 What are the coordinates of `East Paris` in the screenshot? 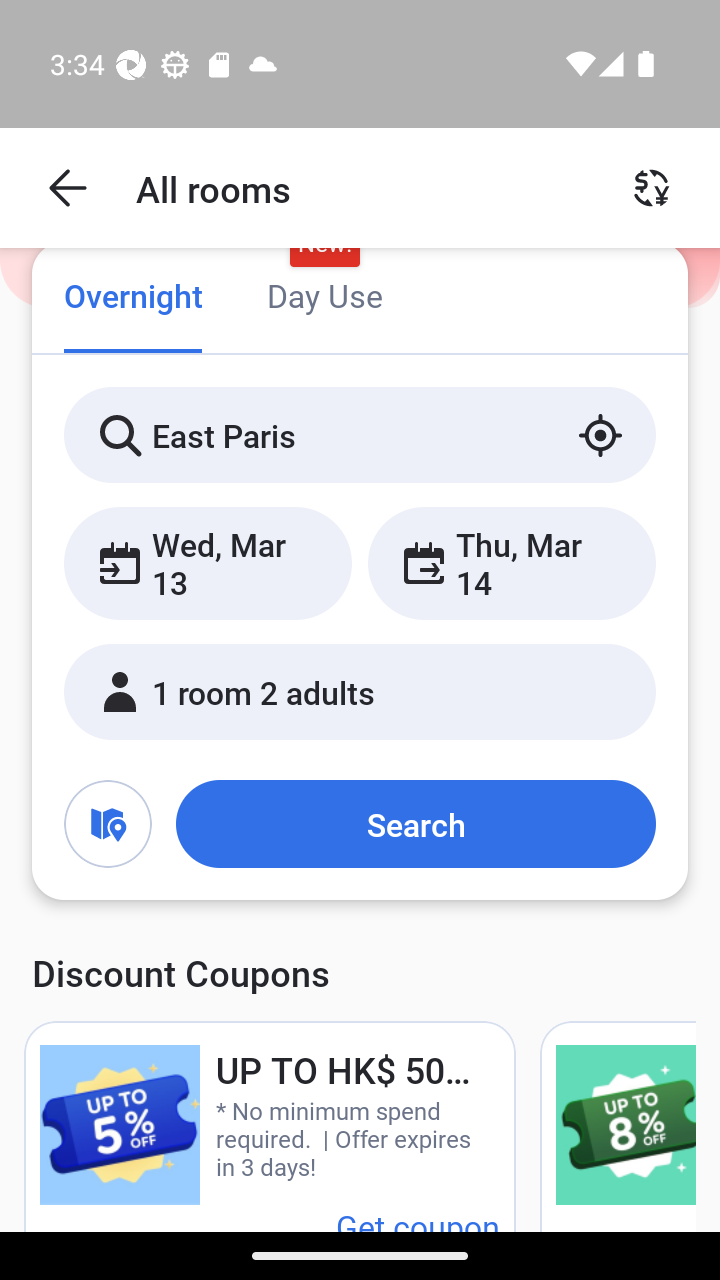 It's located at (360, 434).